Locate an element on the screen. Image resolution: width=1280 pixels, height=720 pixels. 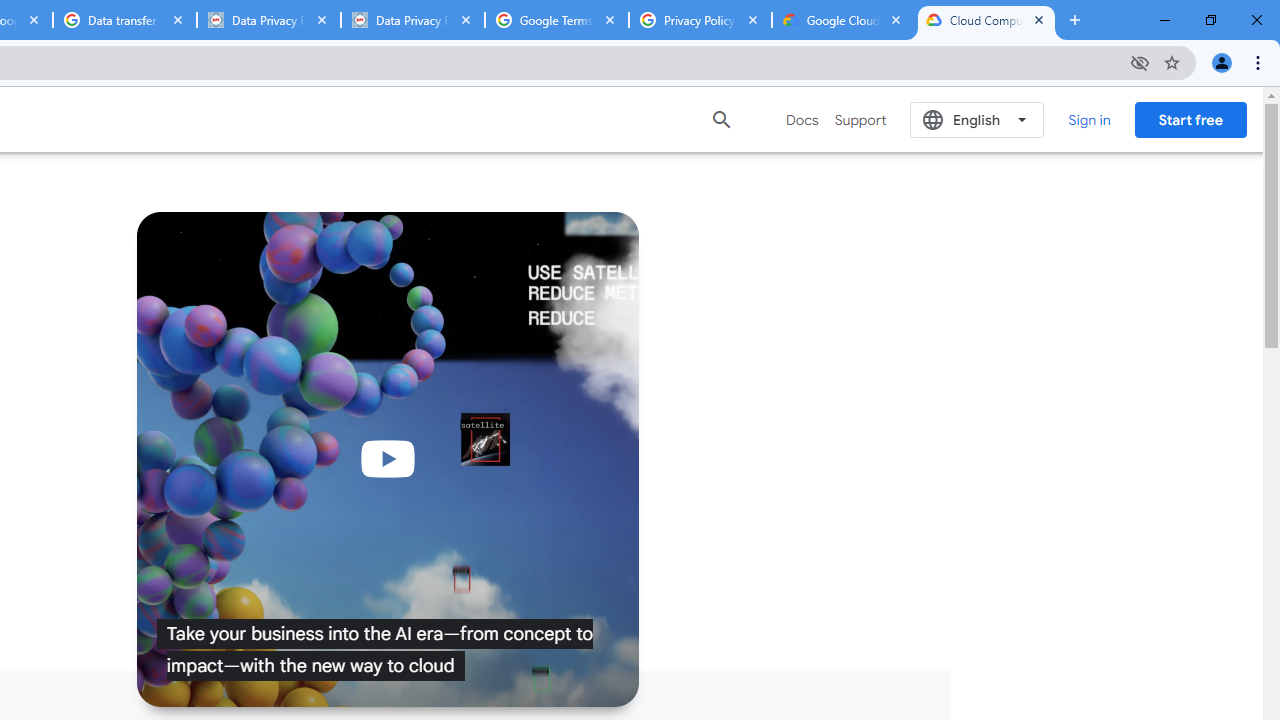
Start free is located at coordinates (1190, 119).